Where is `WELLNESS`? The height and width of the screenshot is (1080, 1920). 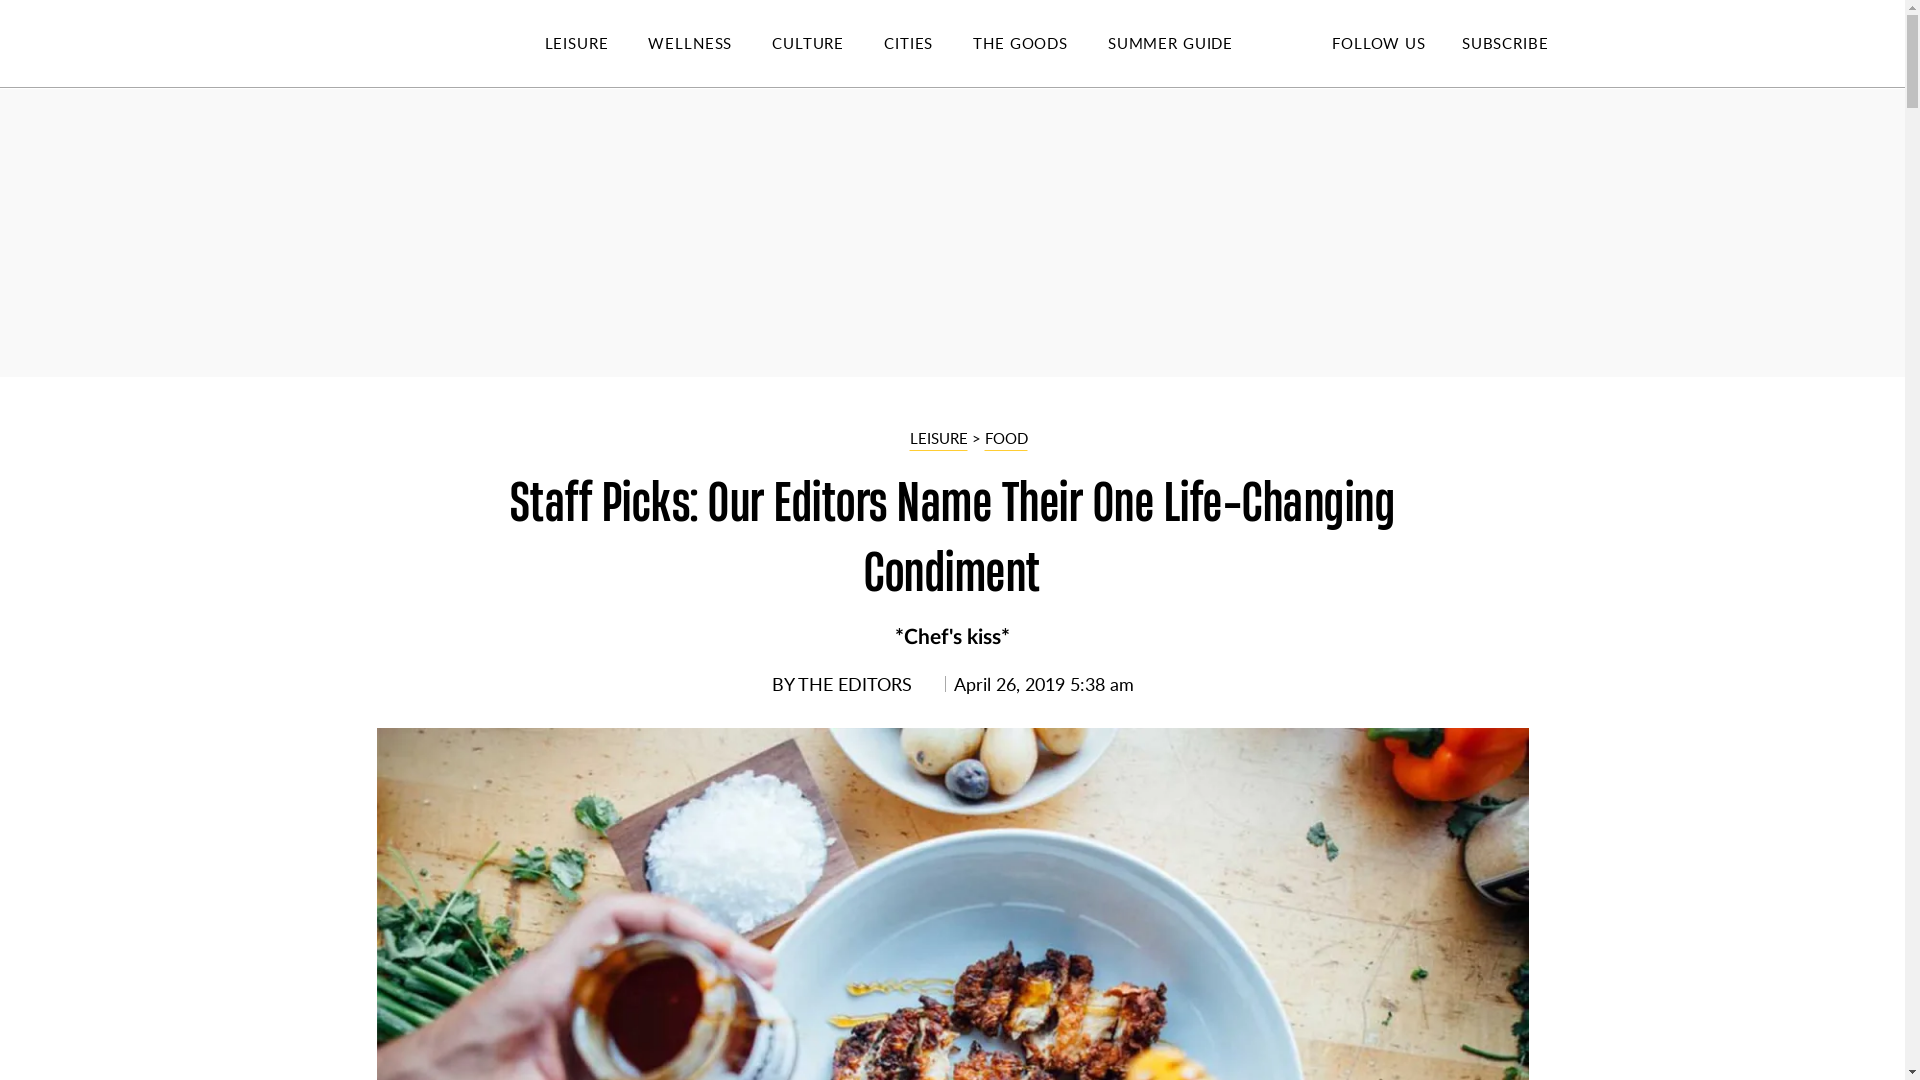 WELLNESS is located at coordinates (710, 44).